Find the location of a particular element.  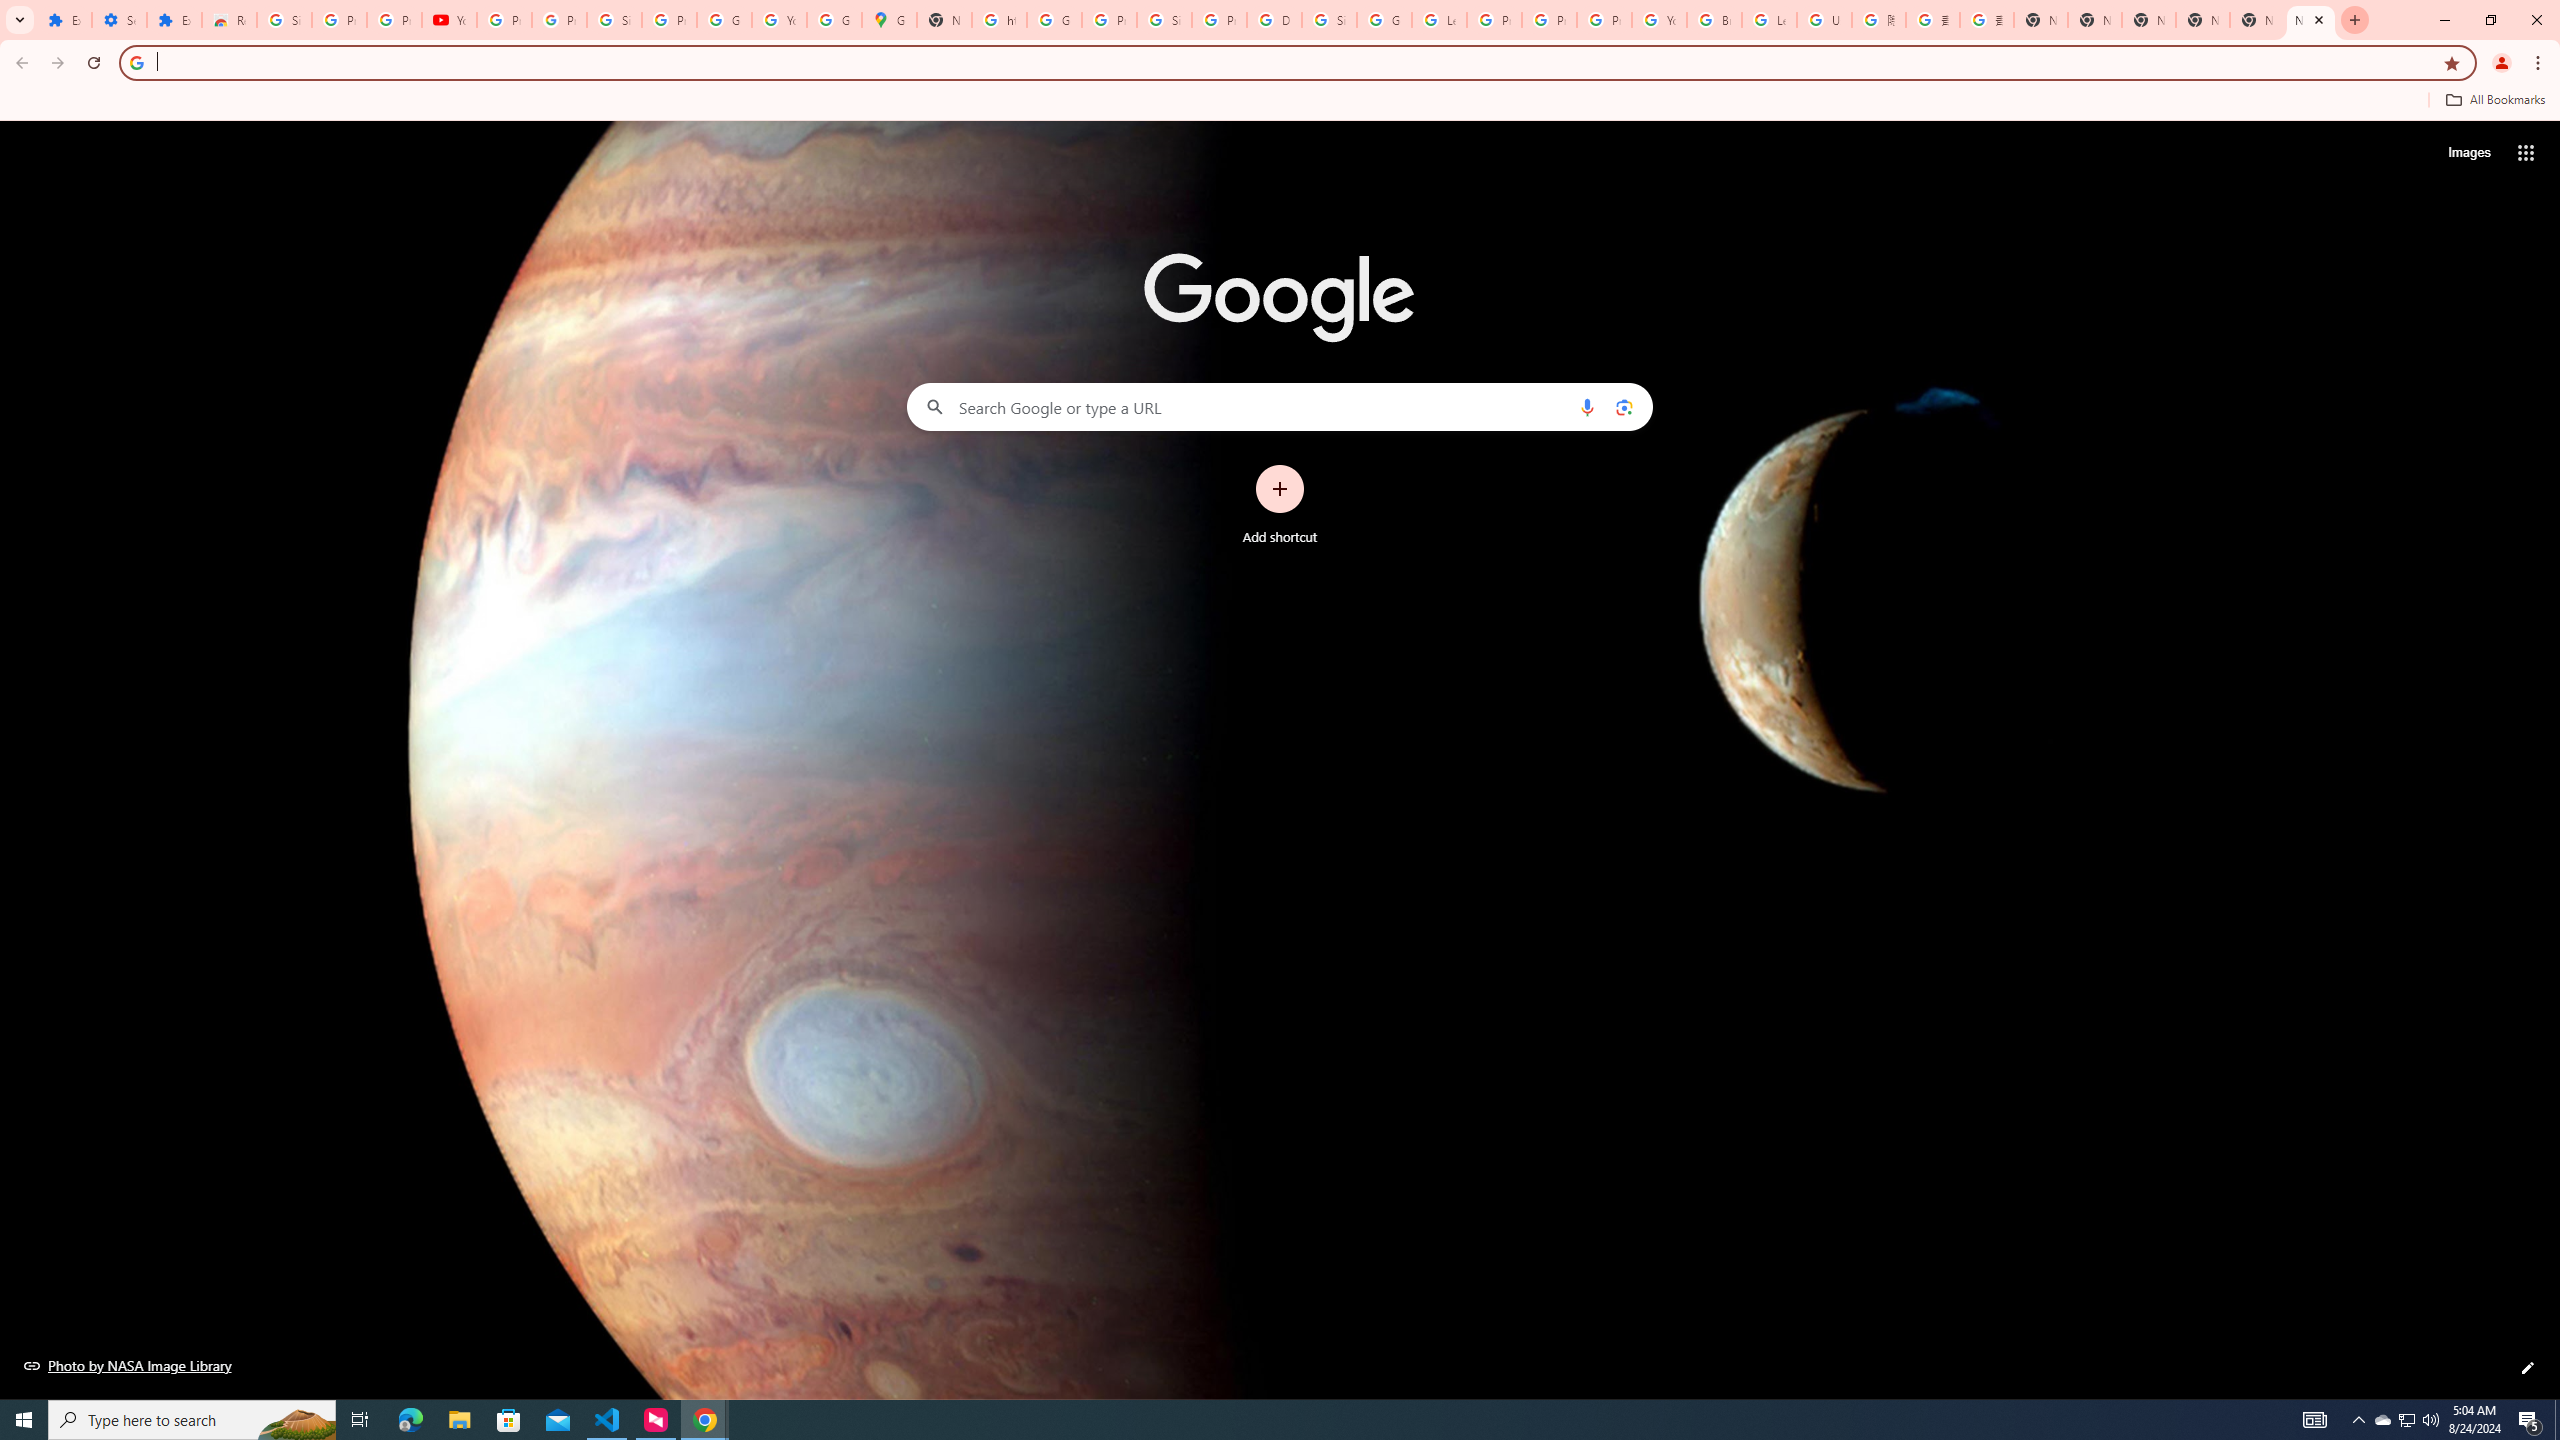

Bookmarks is located at coordinates (1280, 102).